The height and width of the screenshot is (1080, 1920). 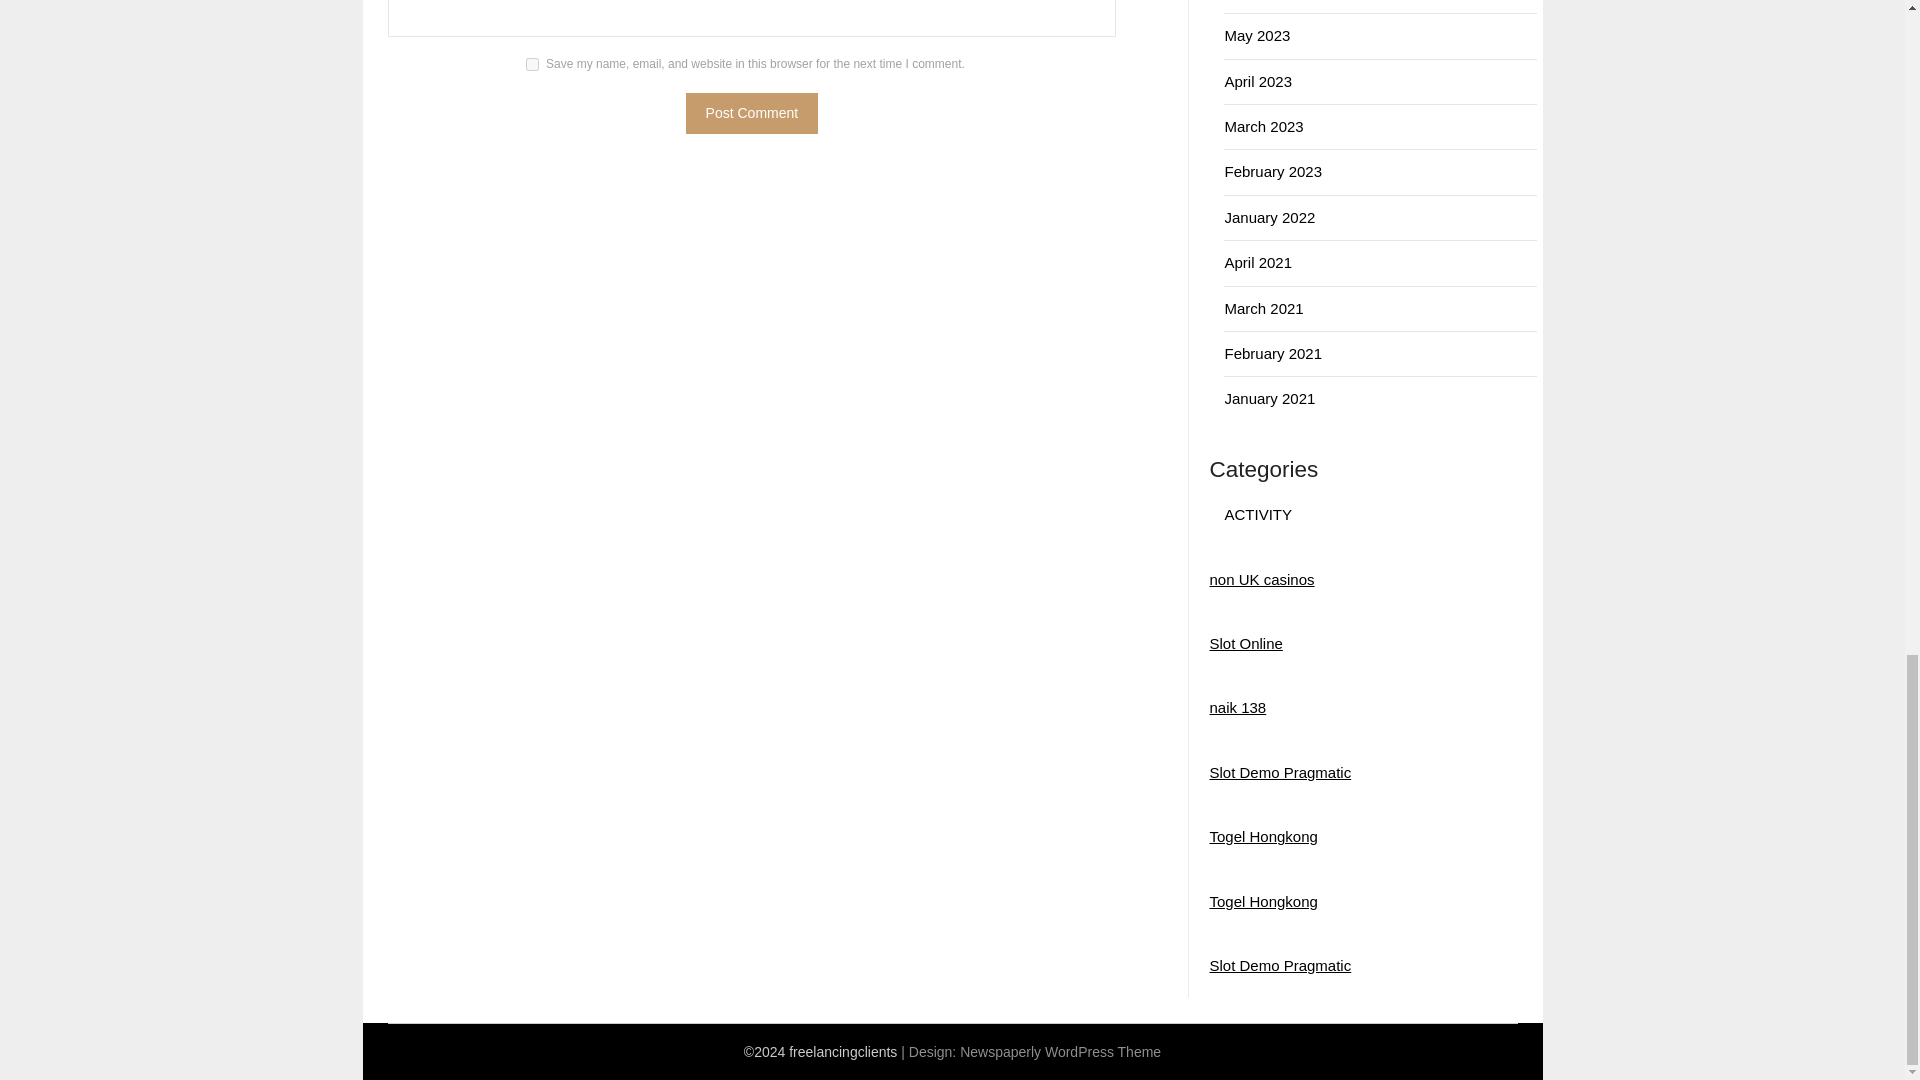 What do you see at coordinates (1257, 36) in the screenshot?
I see `May 2023` at bounding box center [1257, 36].